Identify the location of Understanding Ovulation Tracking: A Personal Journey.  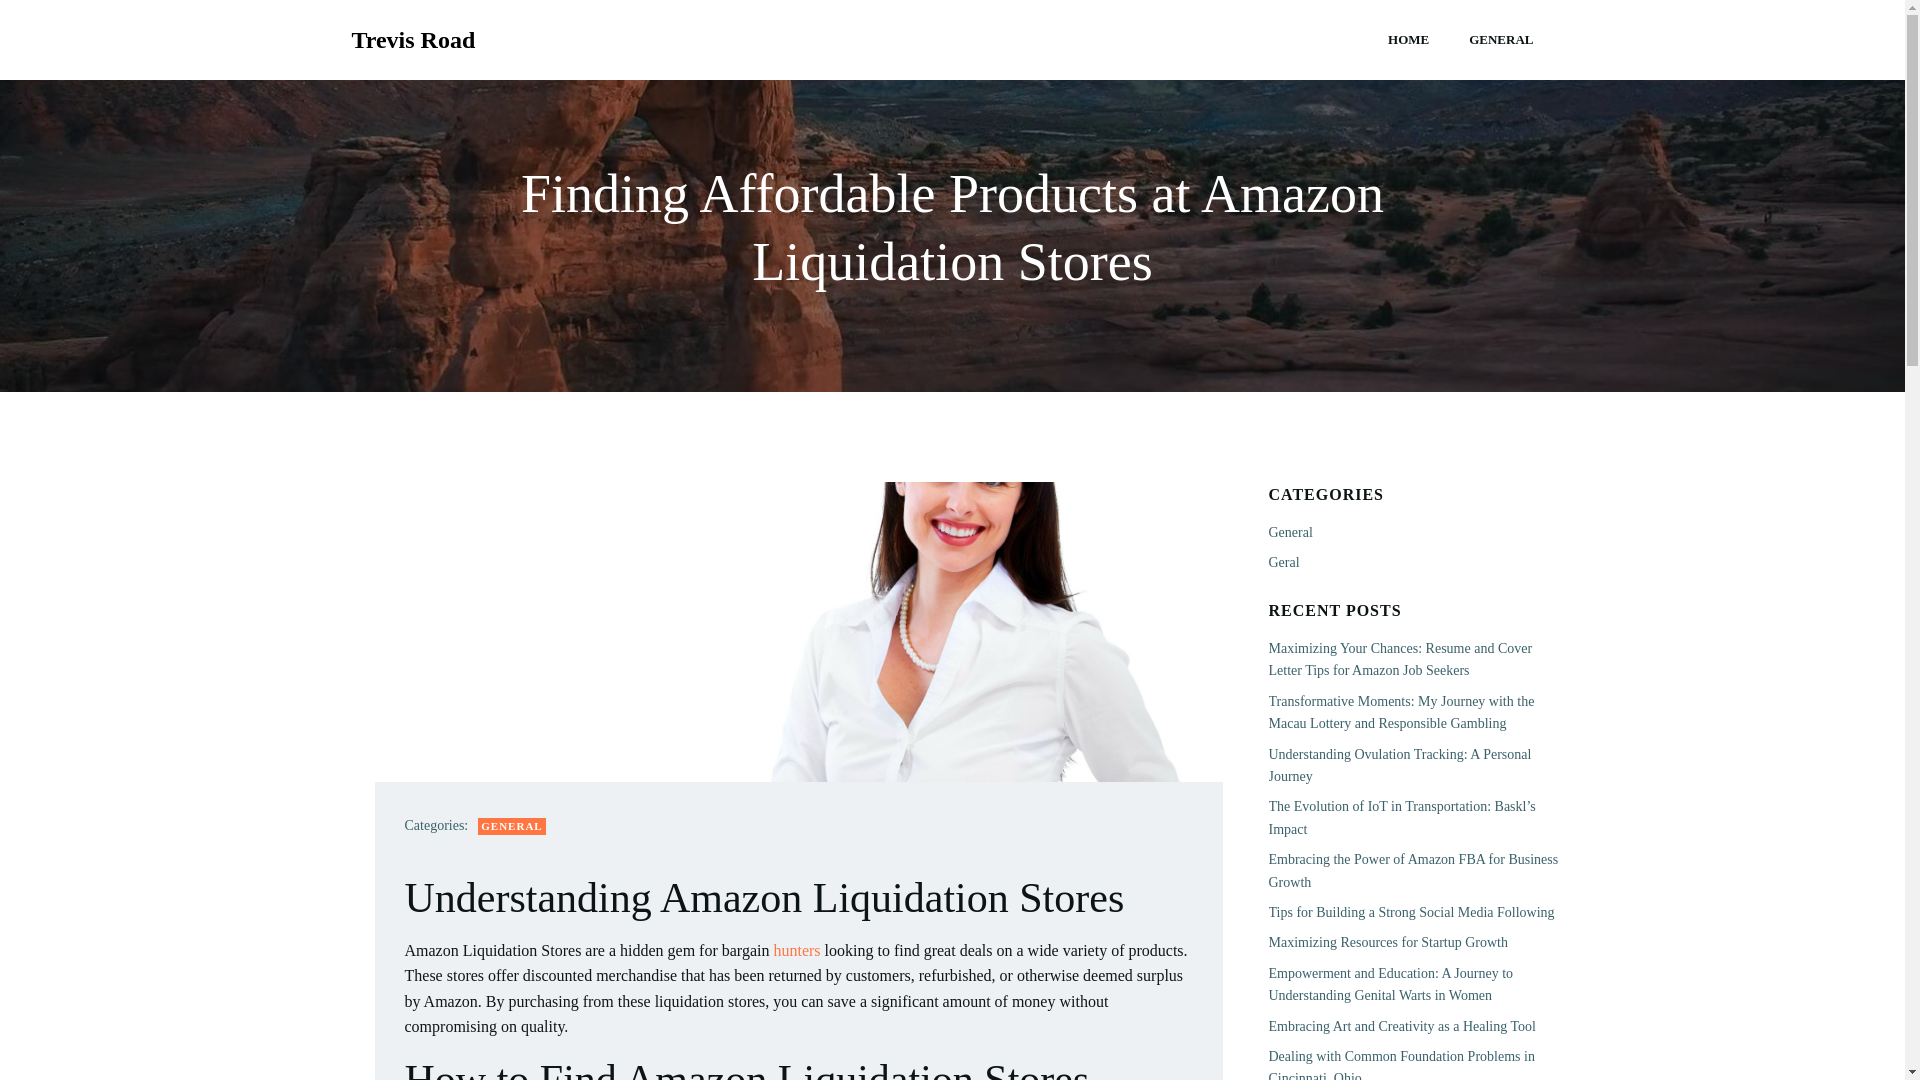
(1398, 766).